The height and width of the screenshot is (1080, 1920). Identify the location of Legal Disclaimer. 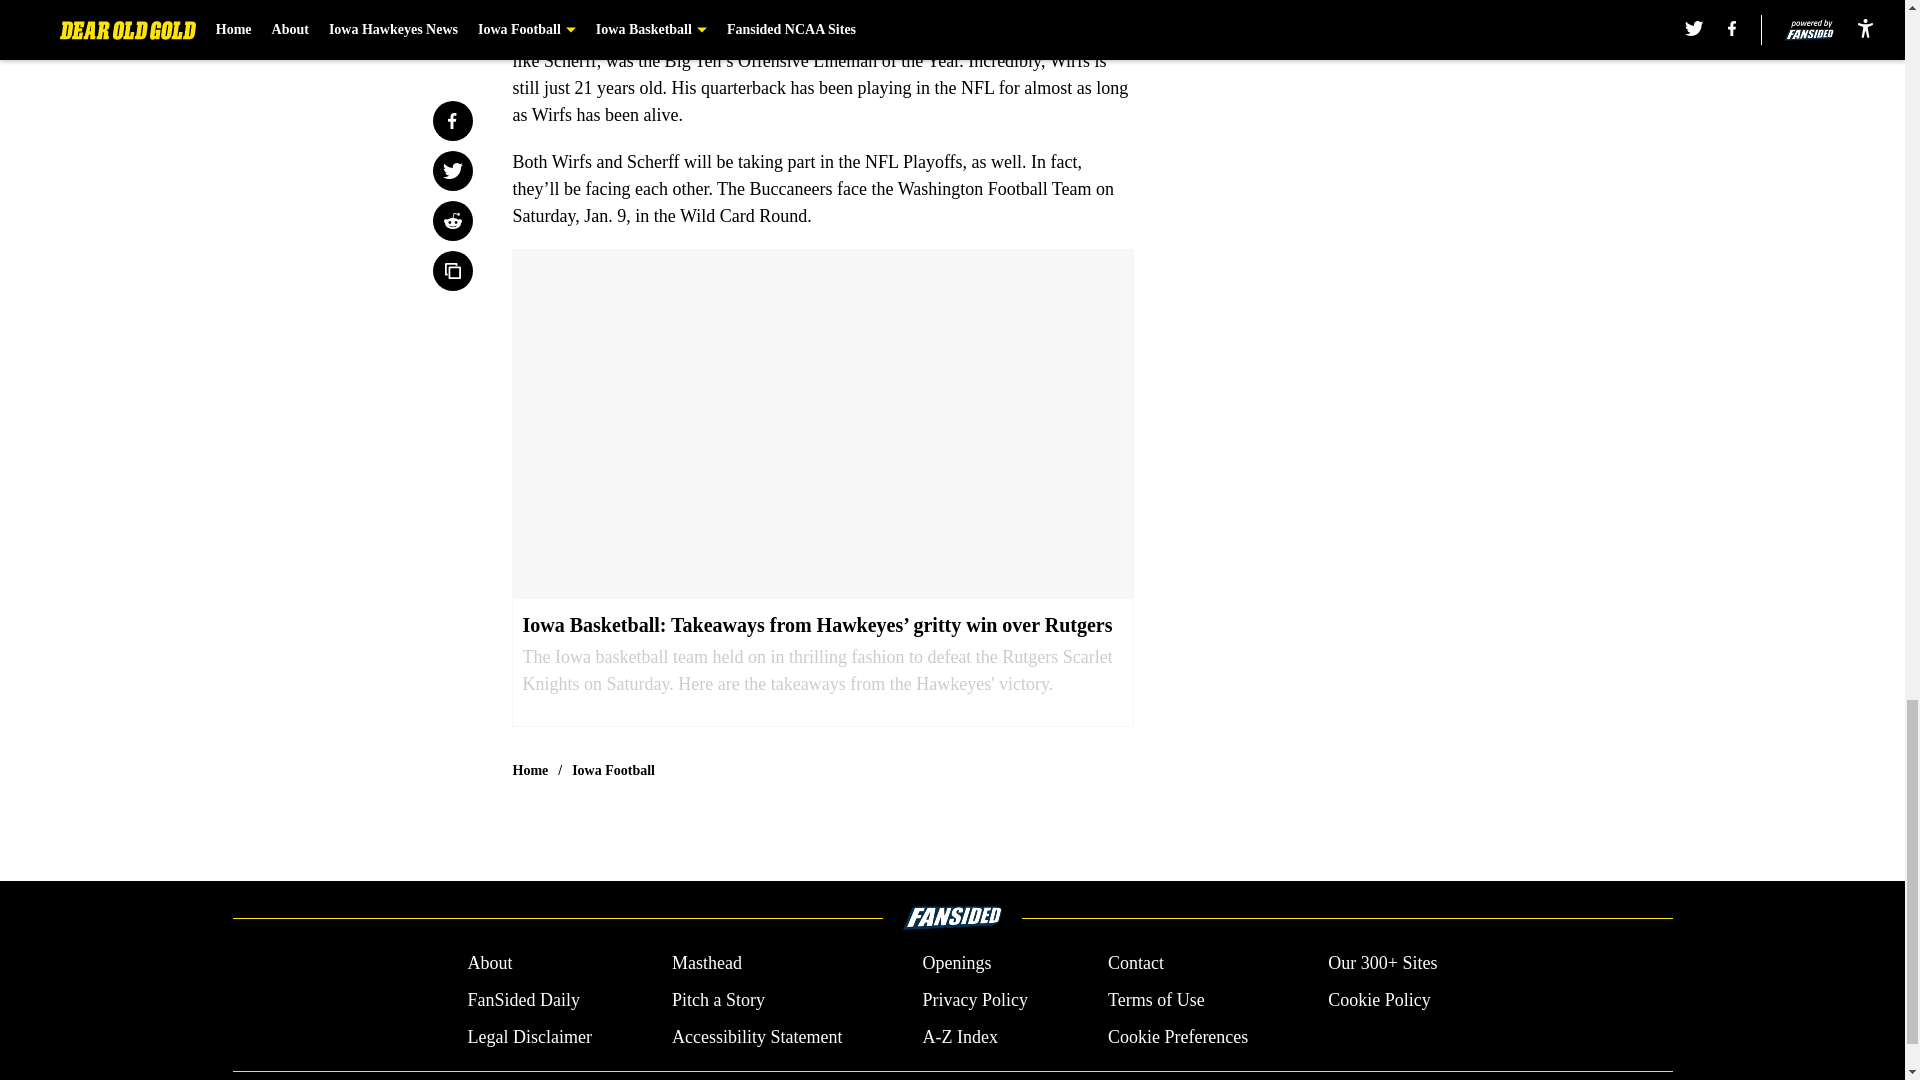
(528, 1036).